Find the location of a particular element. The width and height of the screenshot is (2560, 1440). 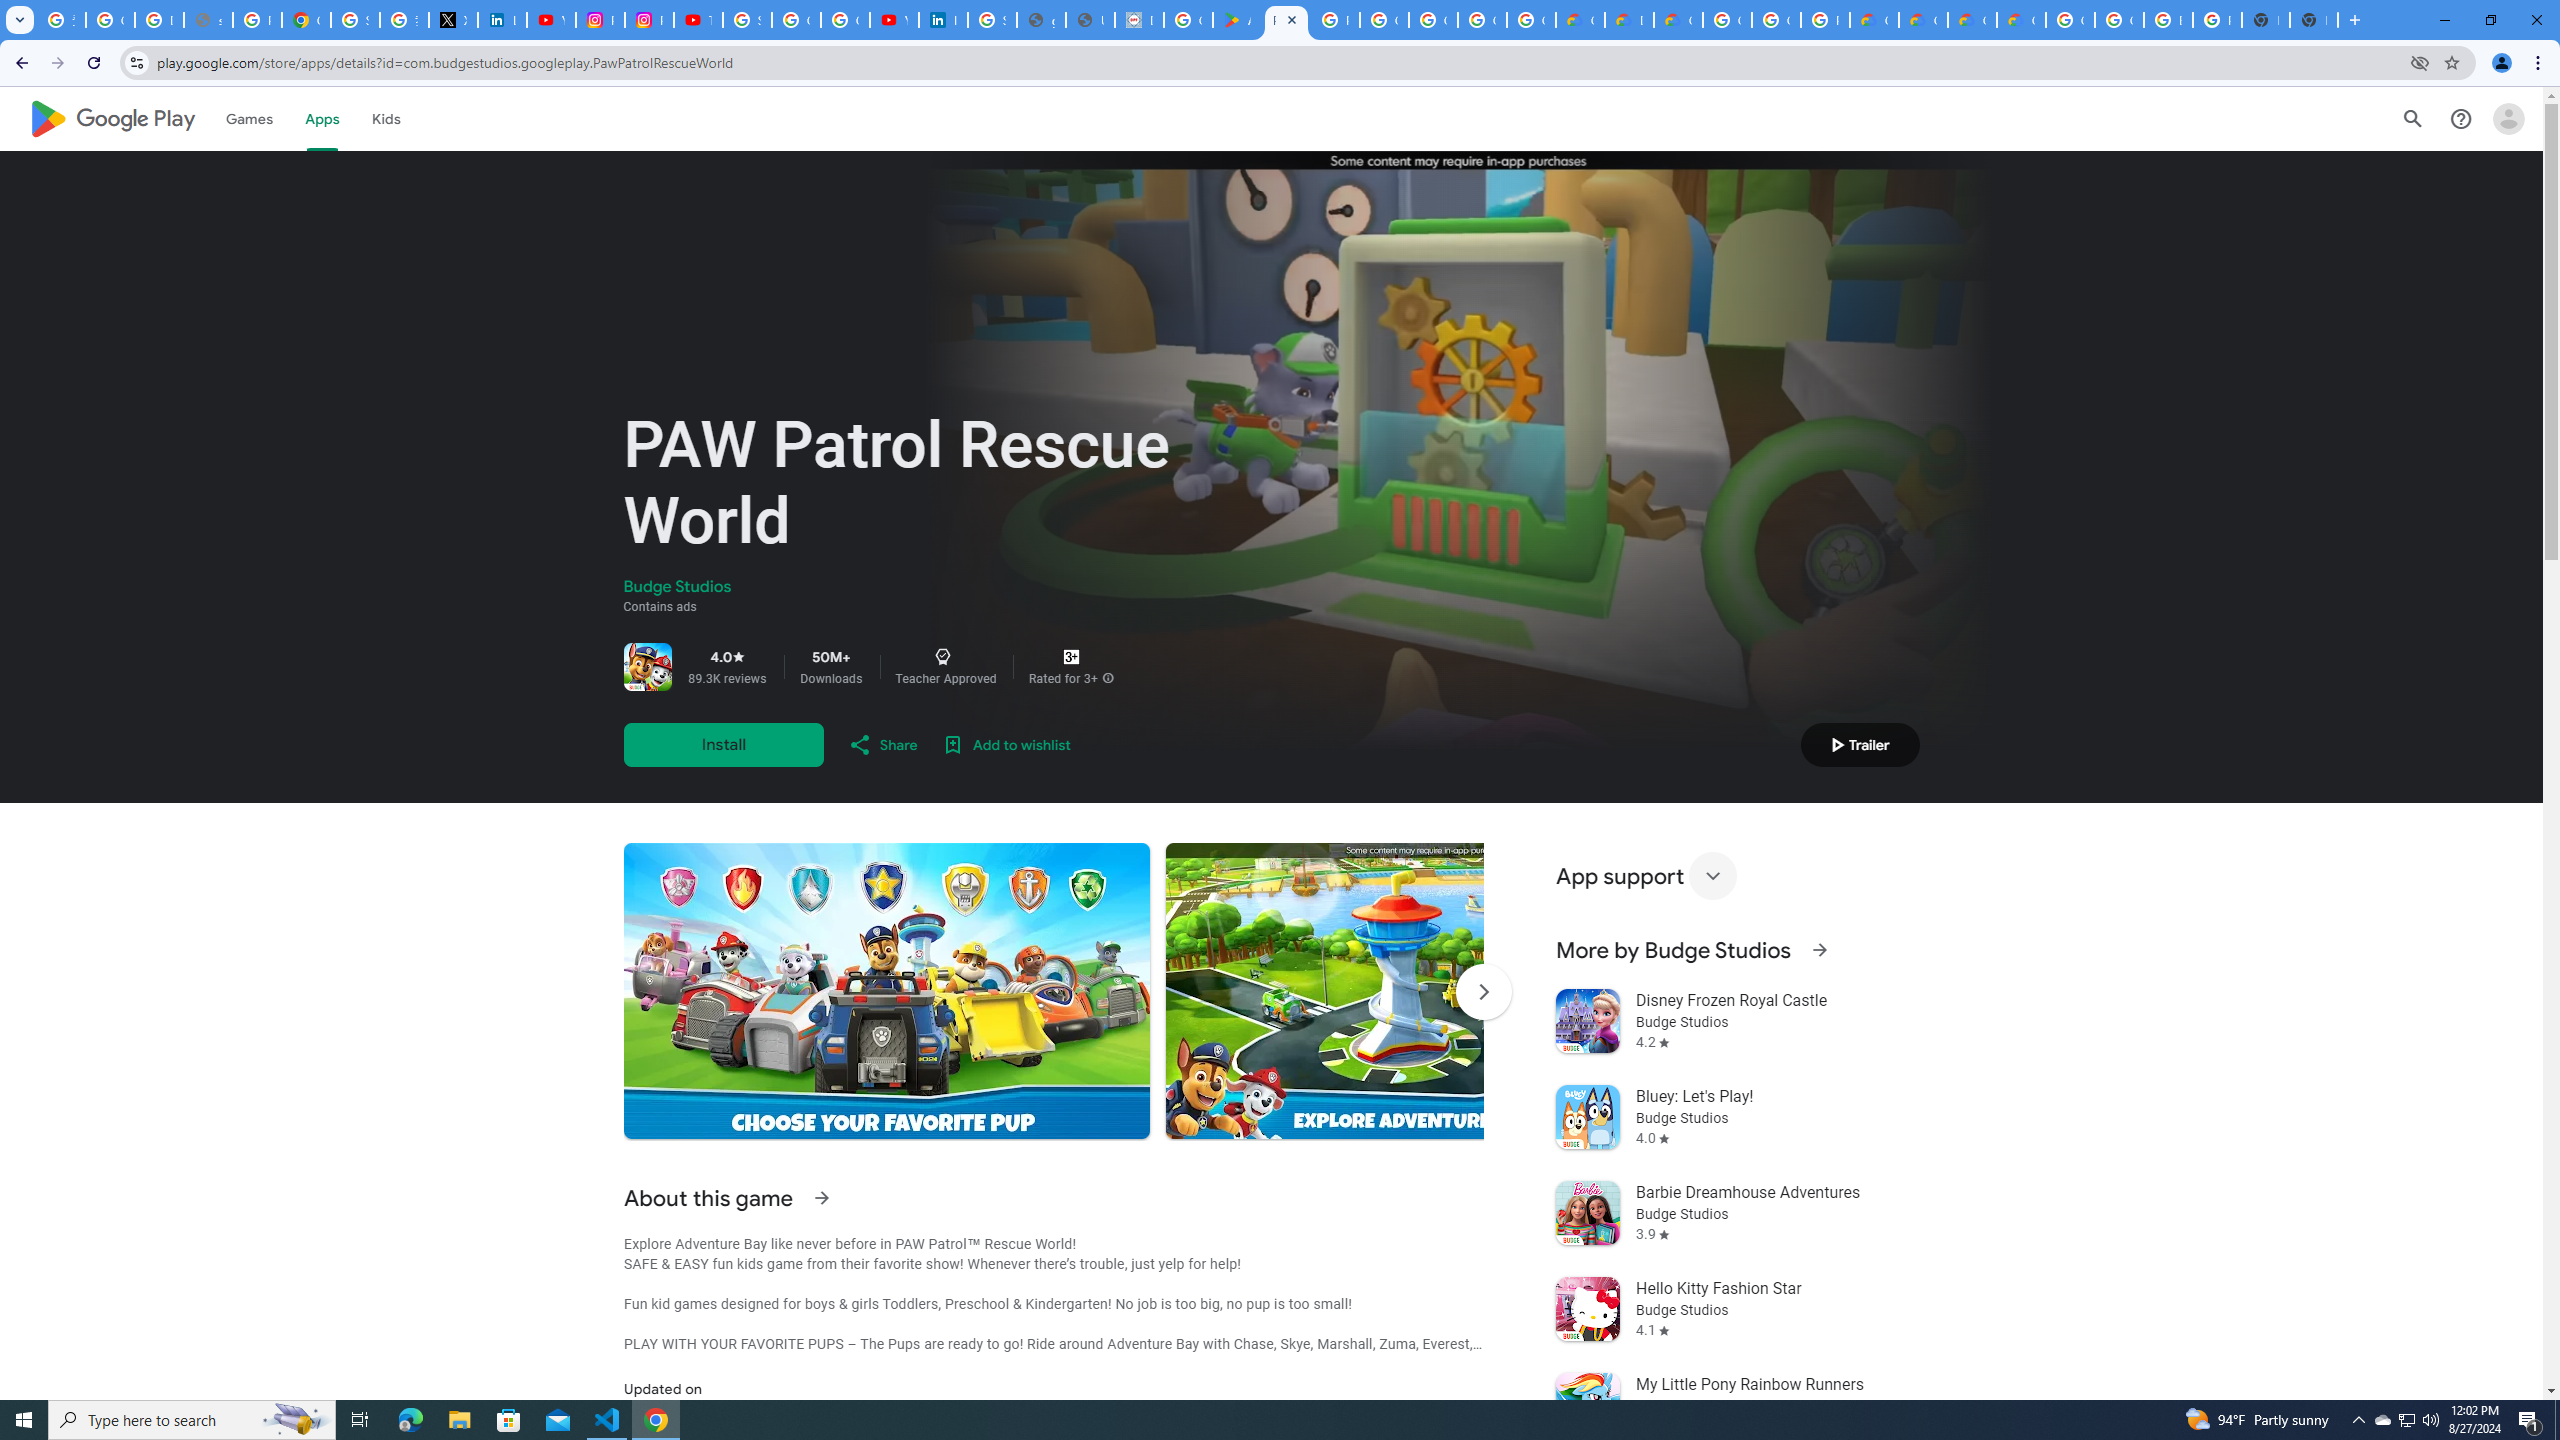

support.google.com - Network error is located at coordinates (208, 20).